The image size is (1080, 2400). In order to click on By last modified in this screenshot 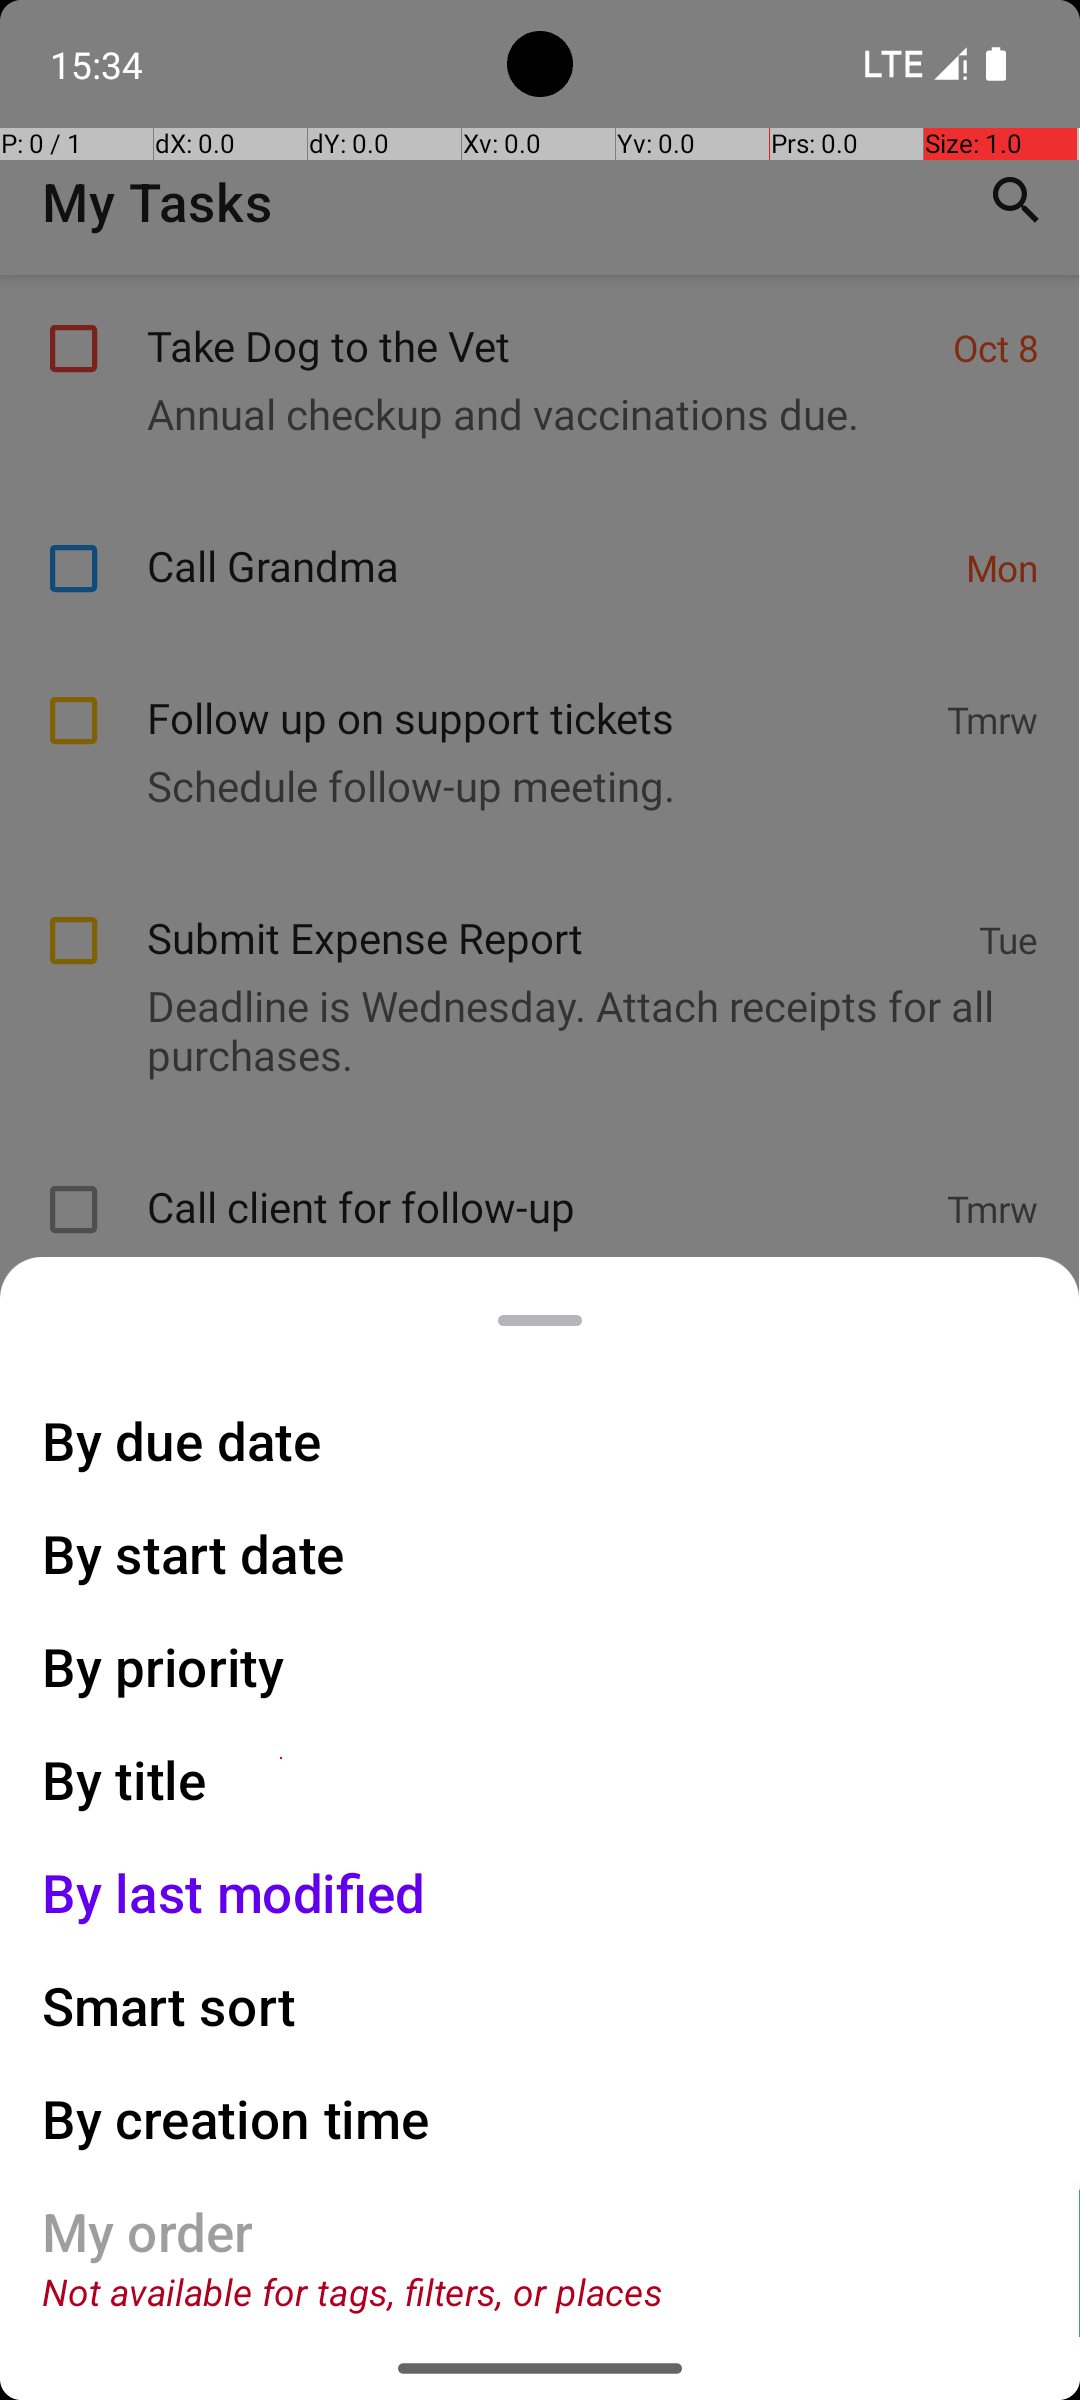, I will do `click(234, 1892)`.